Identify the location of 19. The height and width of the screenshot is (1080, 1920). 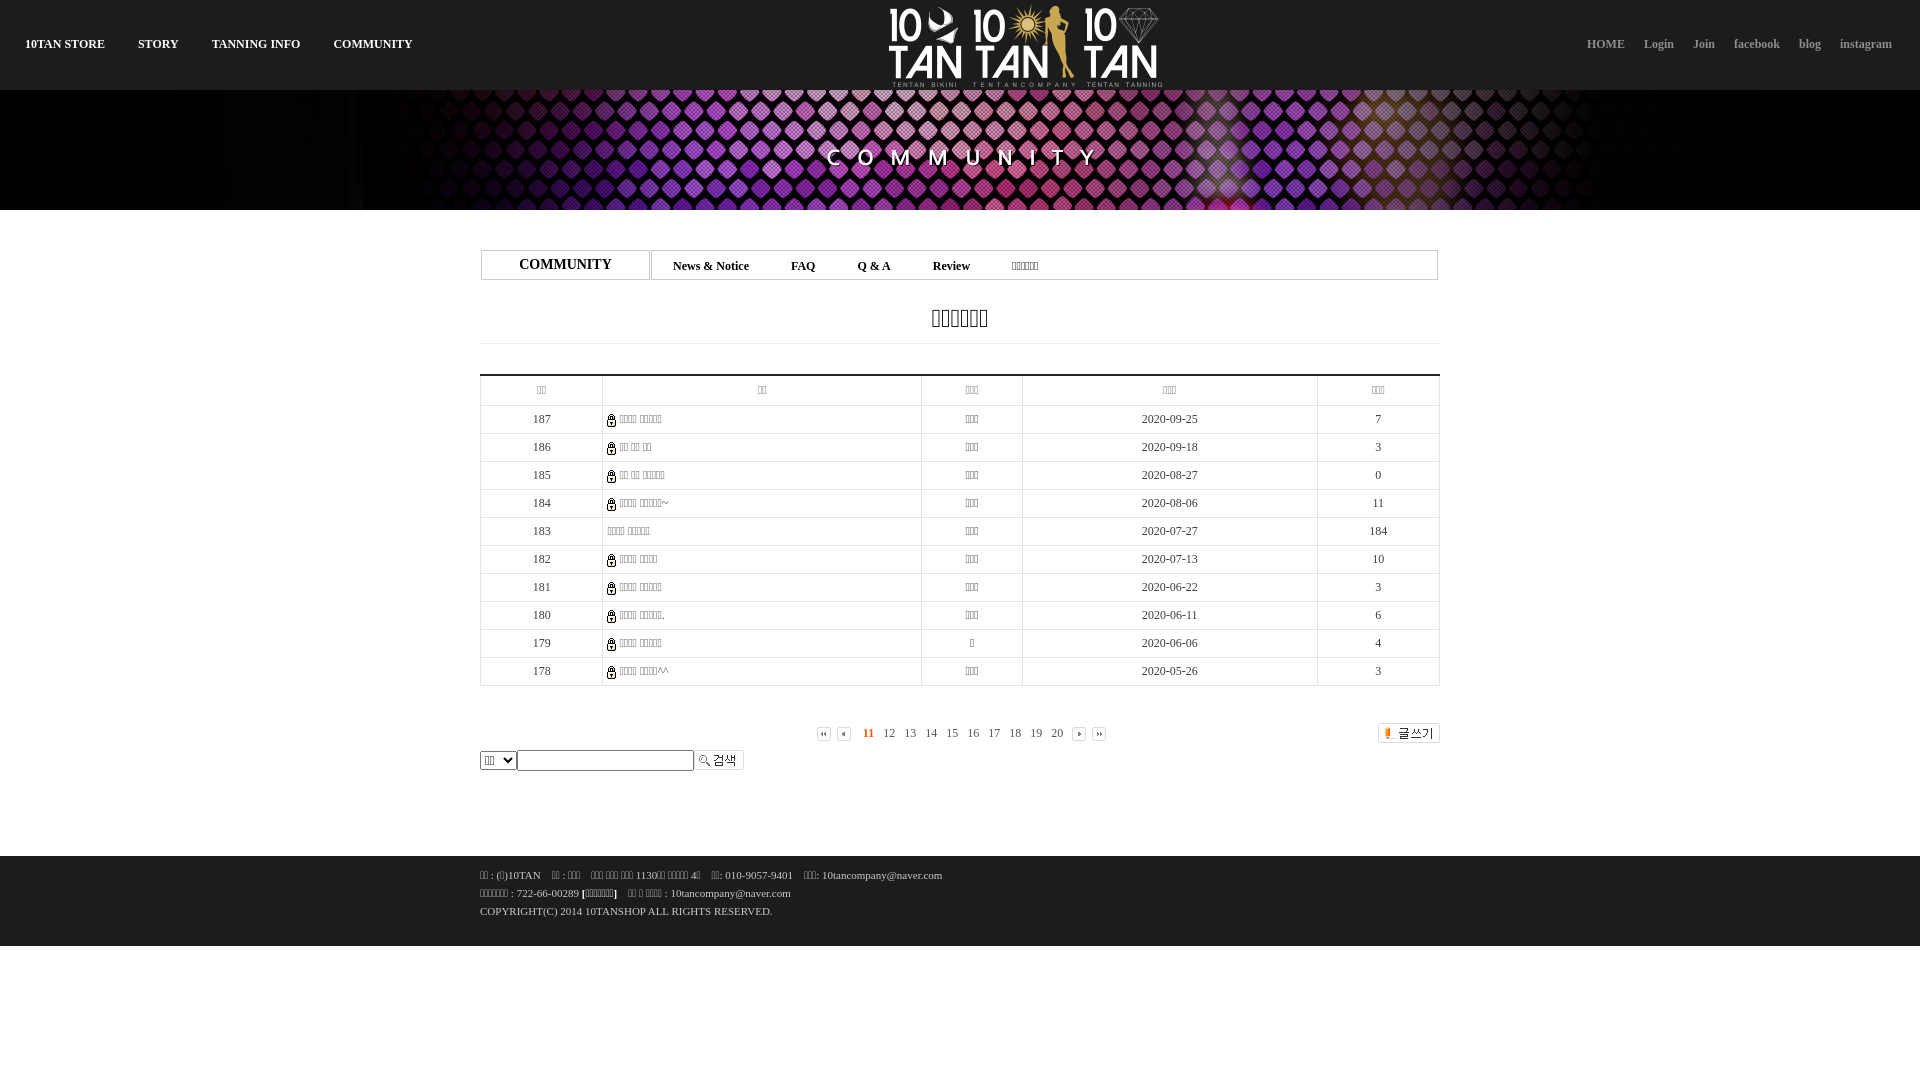
(1036, 733).